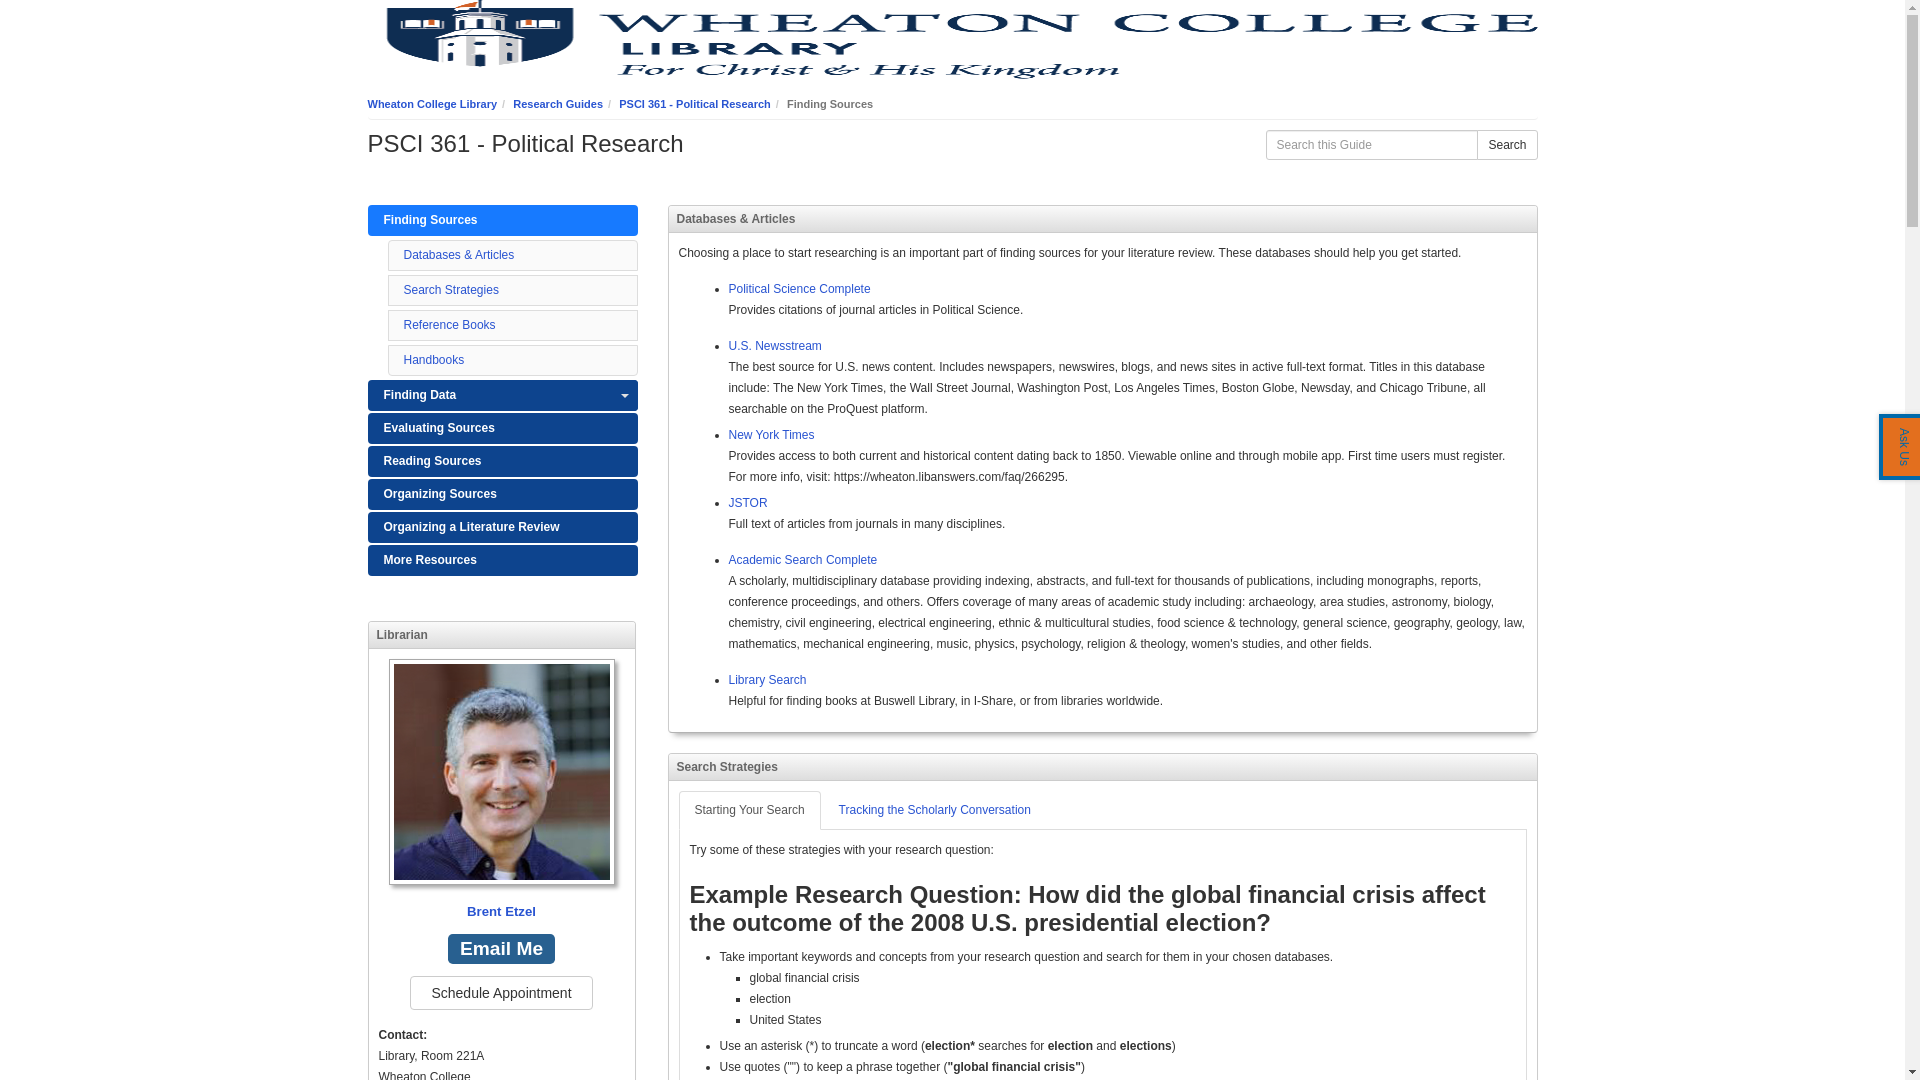 The image size is (1920, 1080). Describe the element at coordinates (624, 396) in the screenshot. I see `Toggle Dropdown` at that location.